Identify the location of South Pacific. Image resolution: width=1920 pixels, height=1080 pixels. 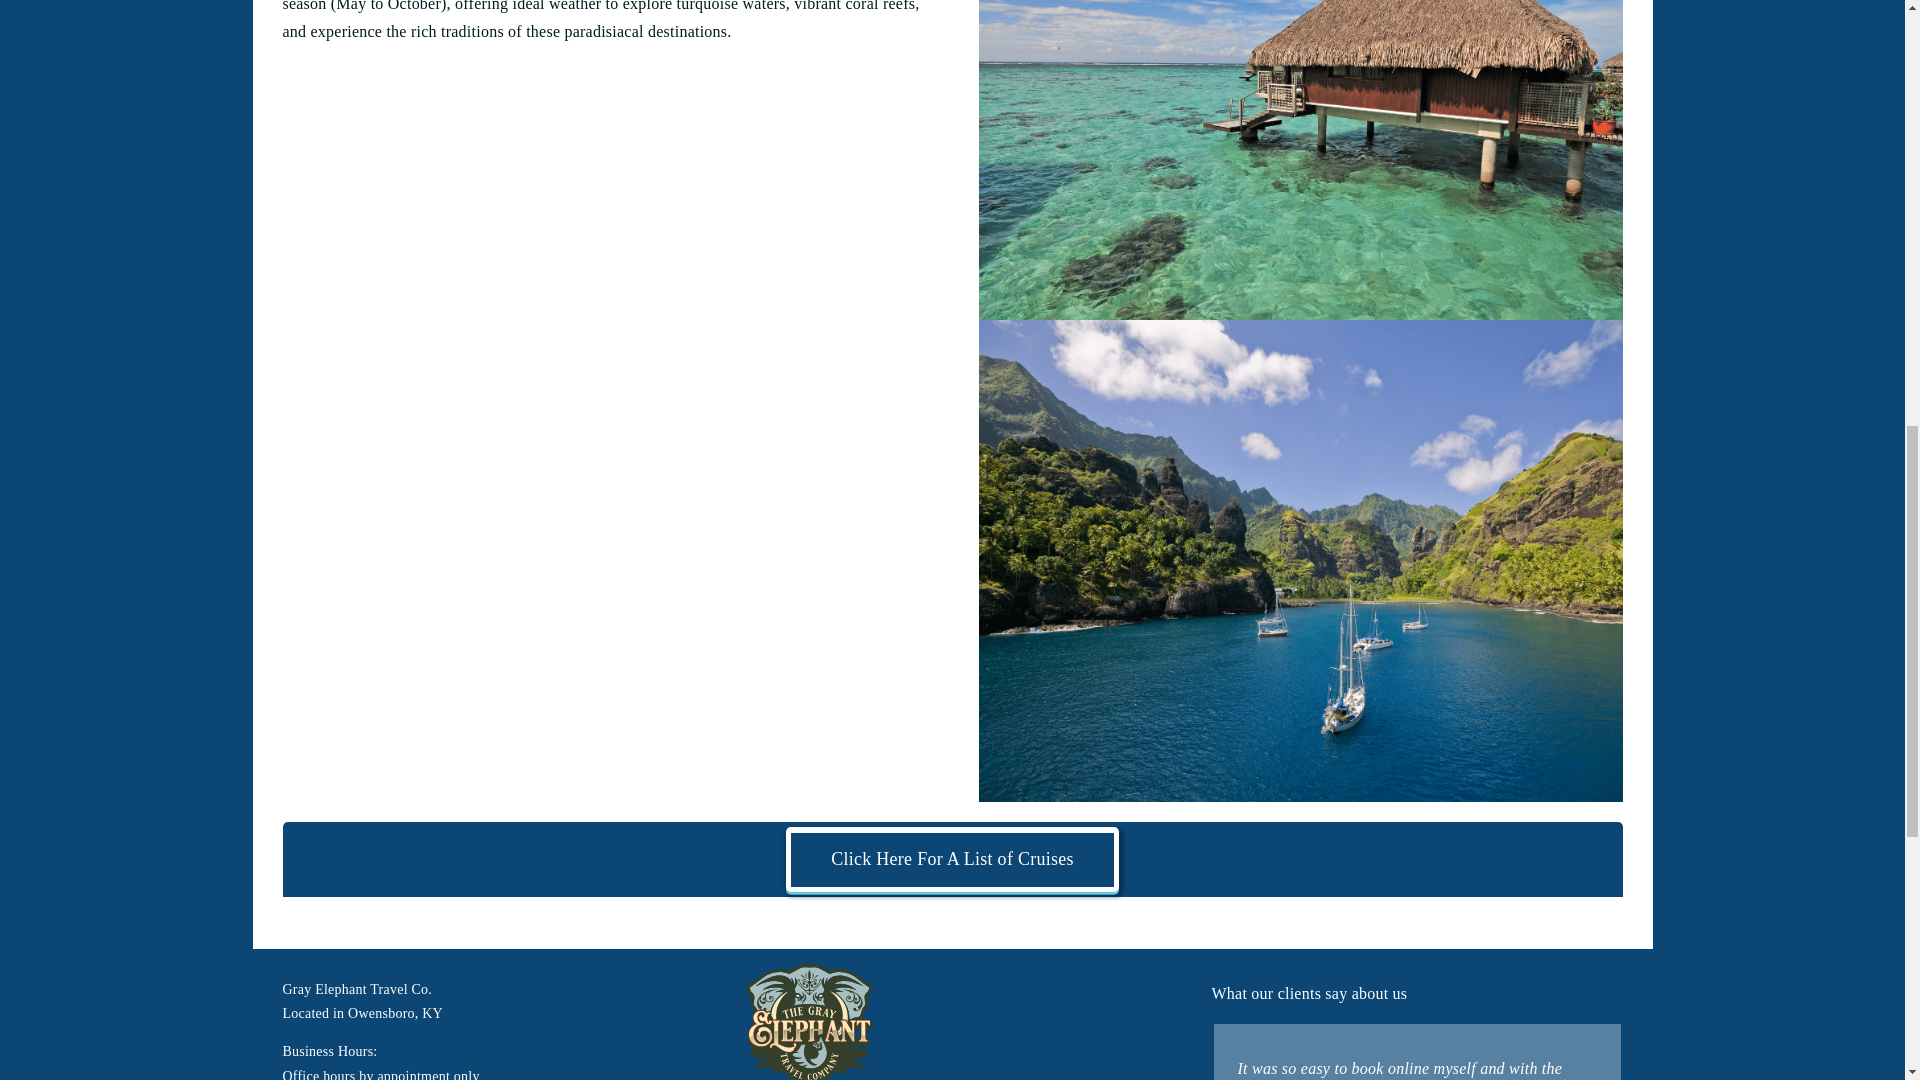
(1300, 159).